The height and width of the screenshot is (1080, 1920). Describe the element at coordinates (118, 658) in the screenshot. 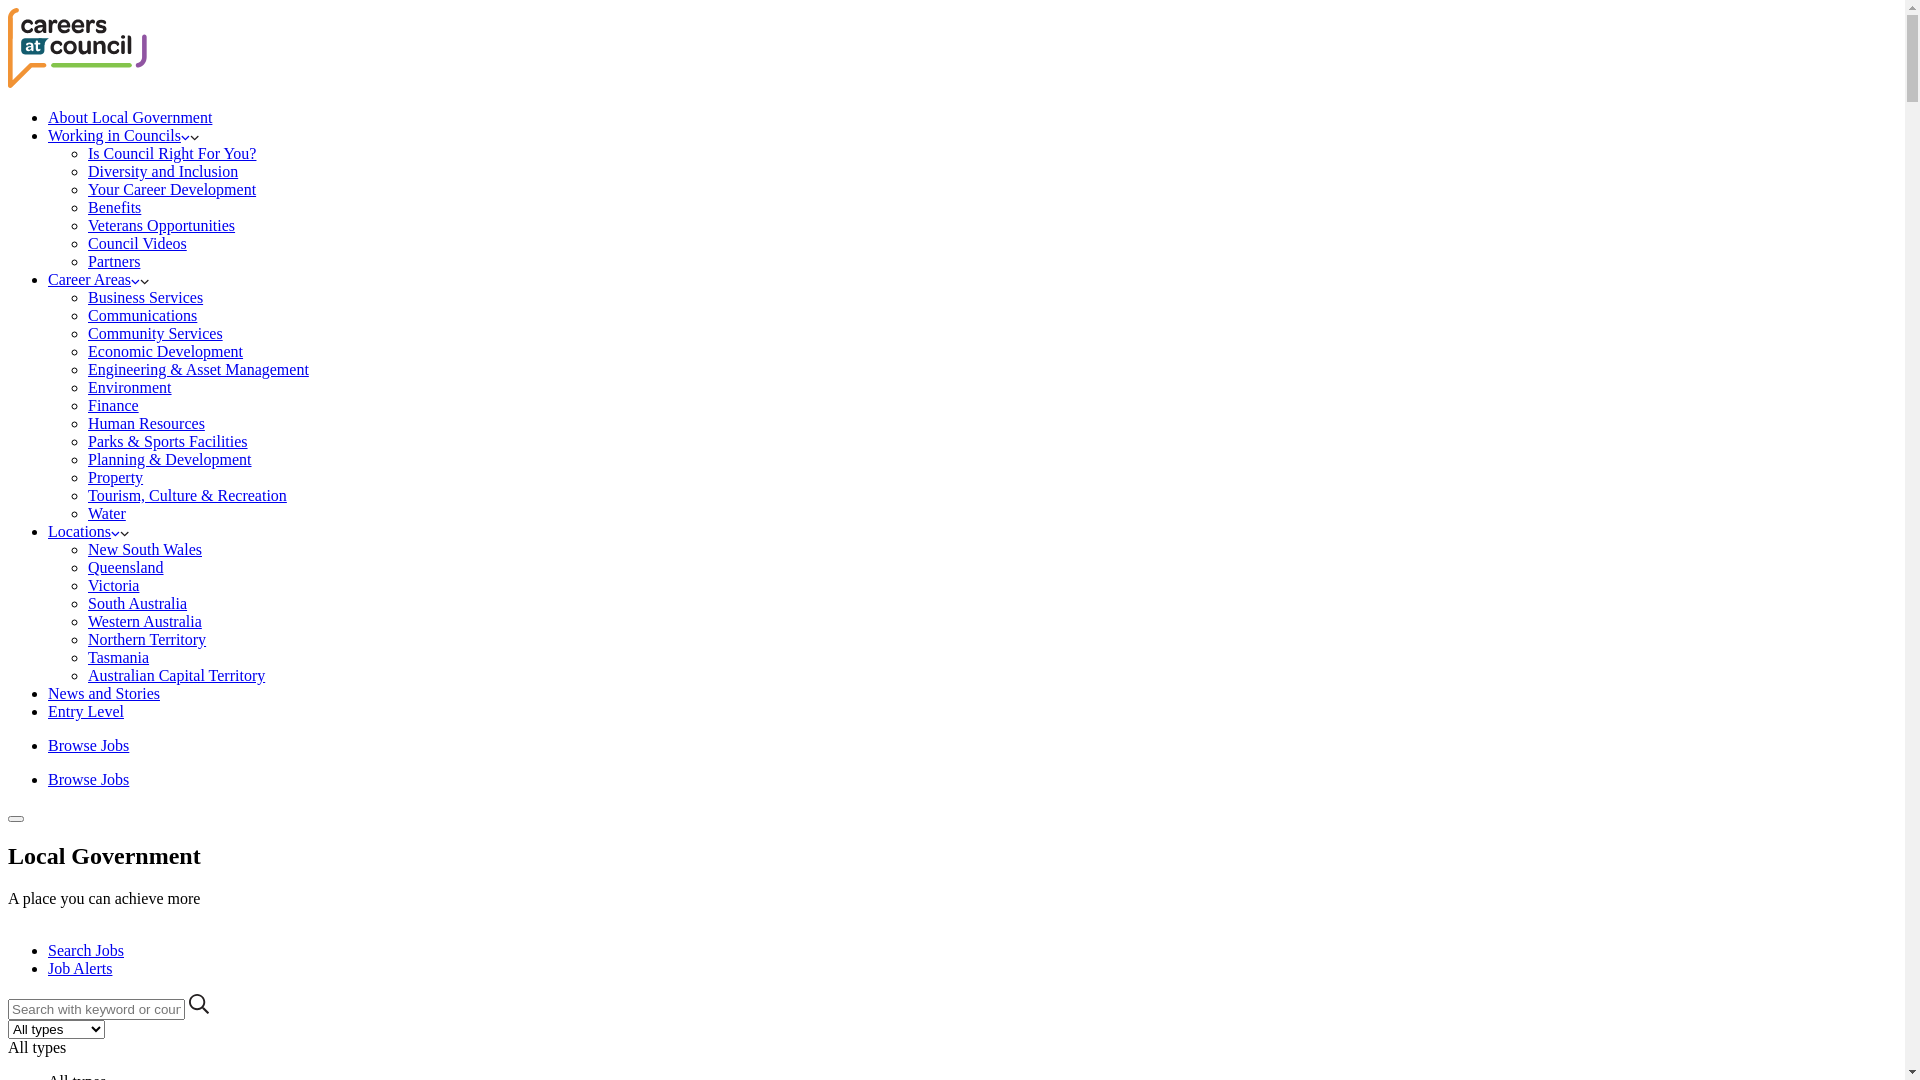

I see `Tasmania` at that location.